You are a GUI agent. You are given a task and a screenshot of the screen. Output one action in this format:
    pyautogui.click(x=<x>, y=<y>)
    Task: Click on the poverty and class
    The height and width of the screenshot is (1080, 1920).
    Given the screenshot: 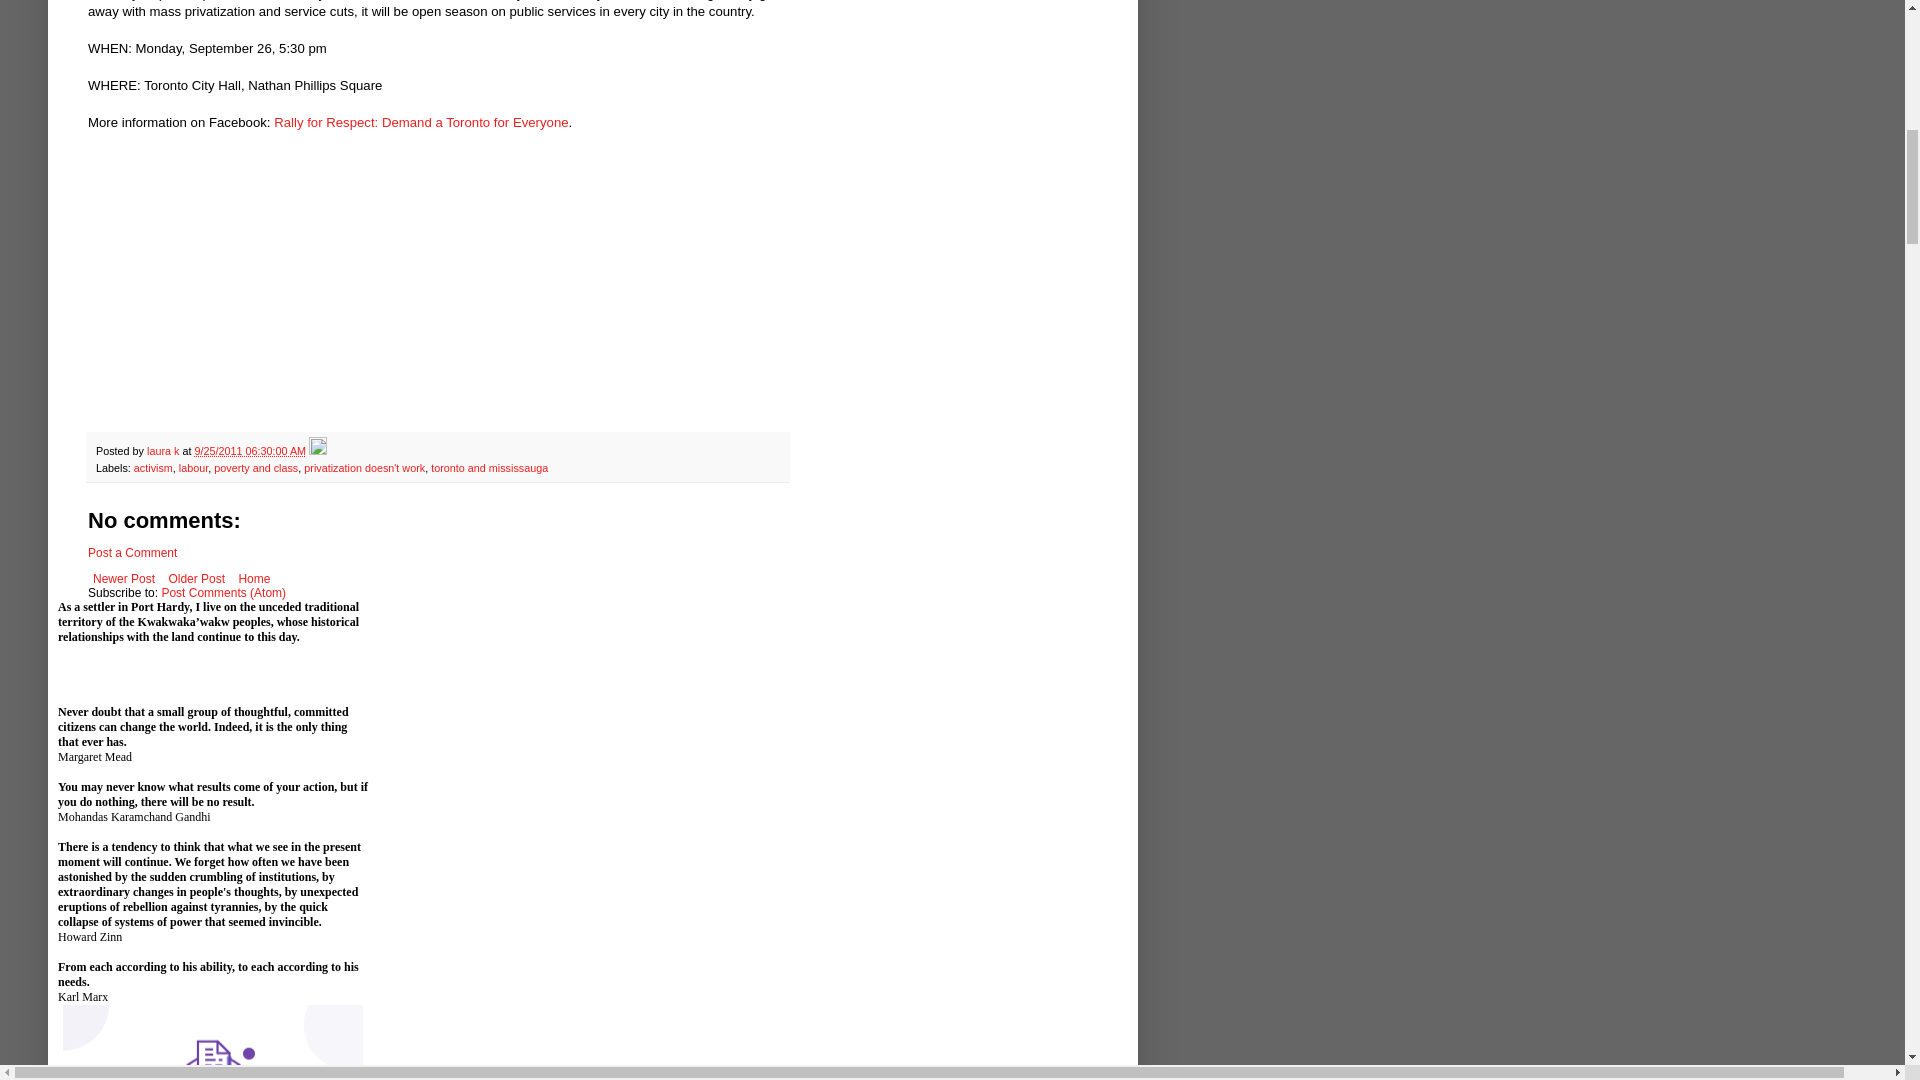 What is the action you would take?
    pyautogui.click(x=255, y=468)
    